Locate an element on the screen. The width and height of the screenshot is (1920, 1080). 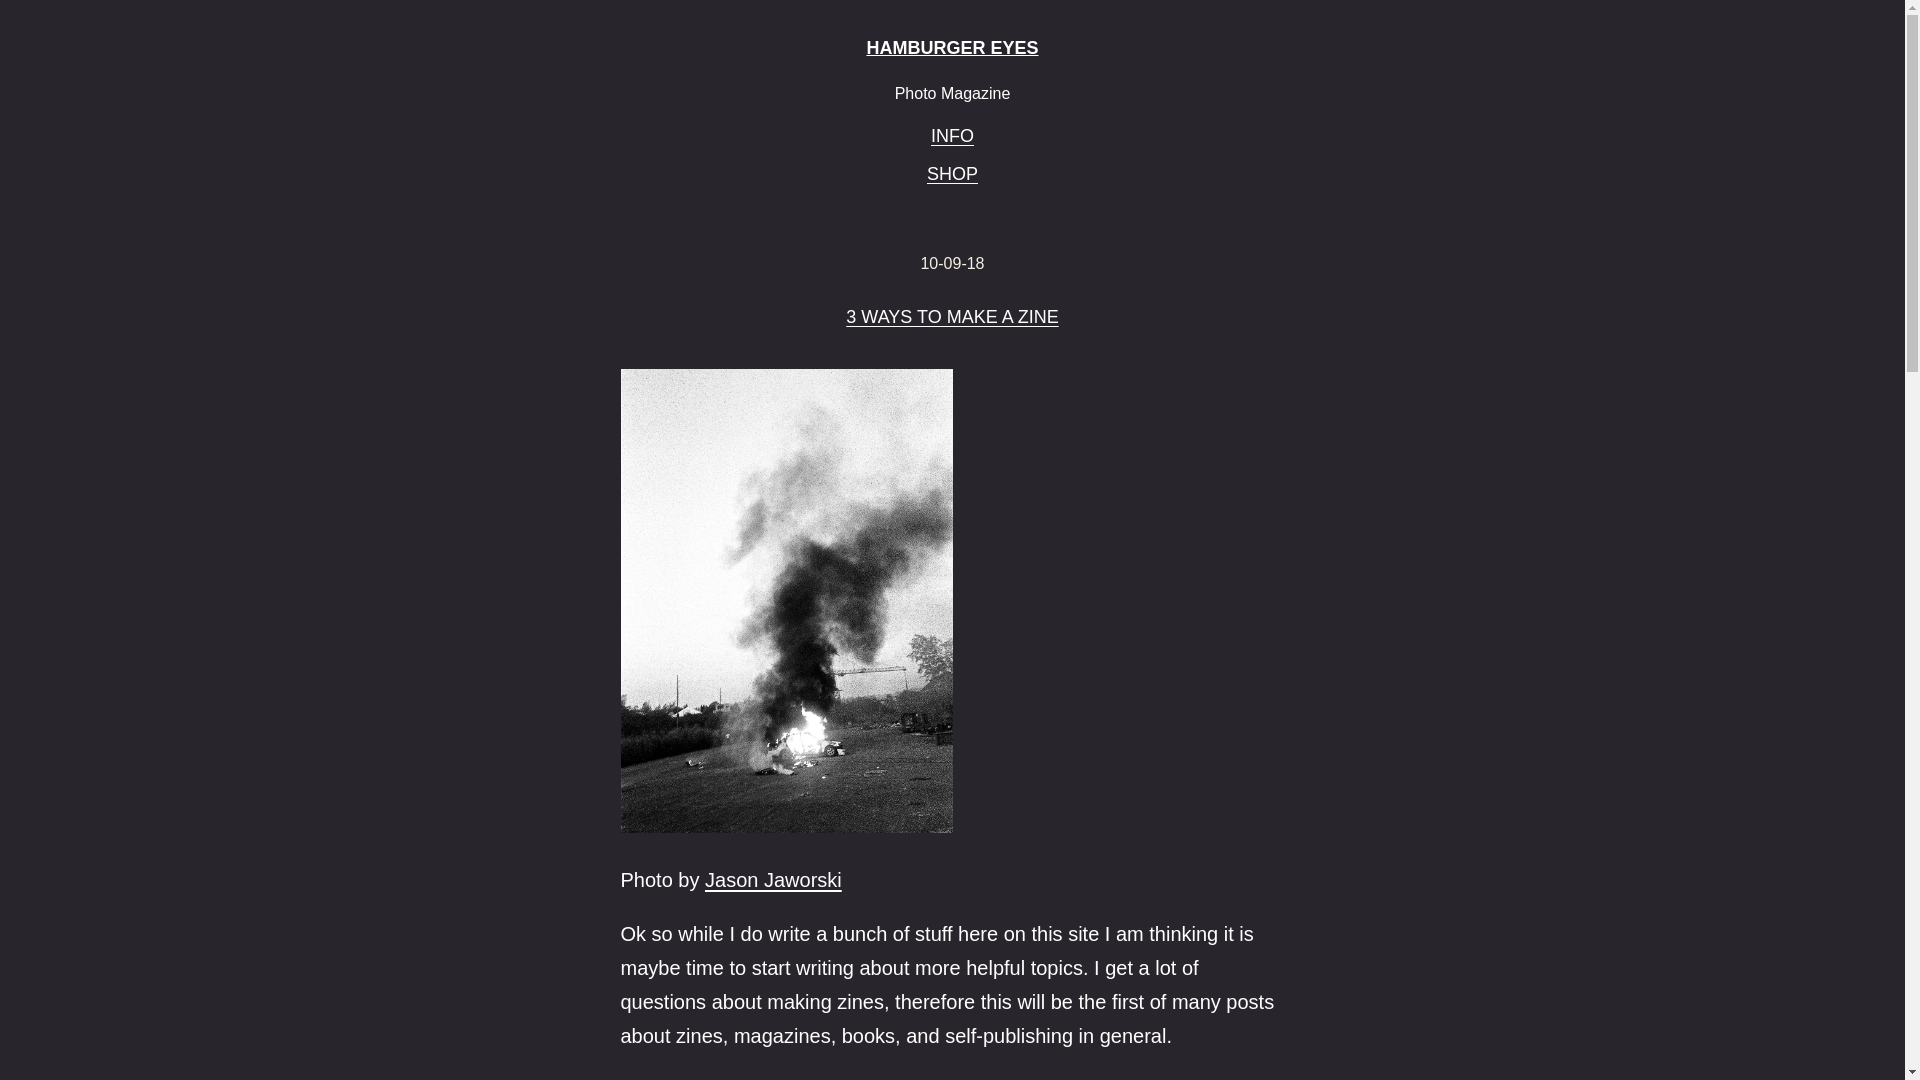
3 WAYS TO MAKE A ZINE is located at coordinates (952, 318).